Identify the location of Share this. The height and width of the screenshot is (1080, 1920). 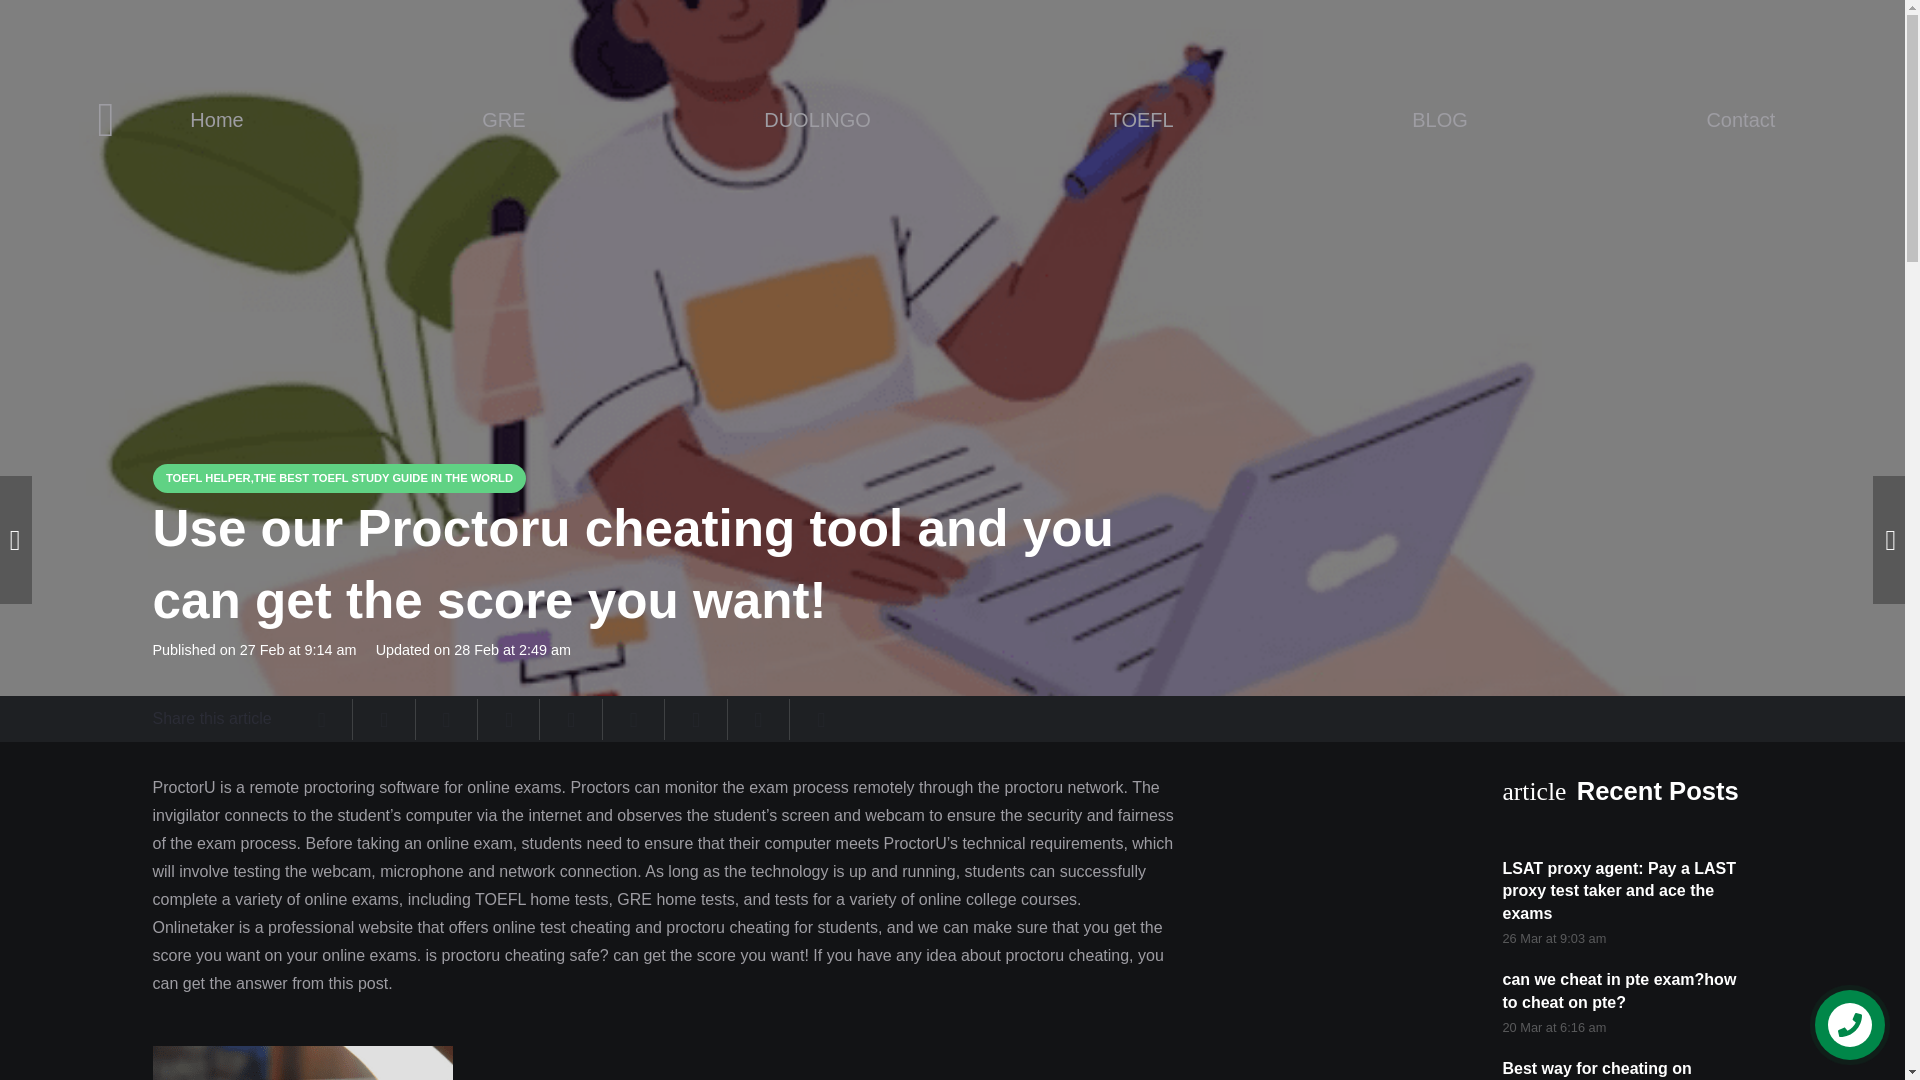
(570, 719).